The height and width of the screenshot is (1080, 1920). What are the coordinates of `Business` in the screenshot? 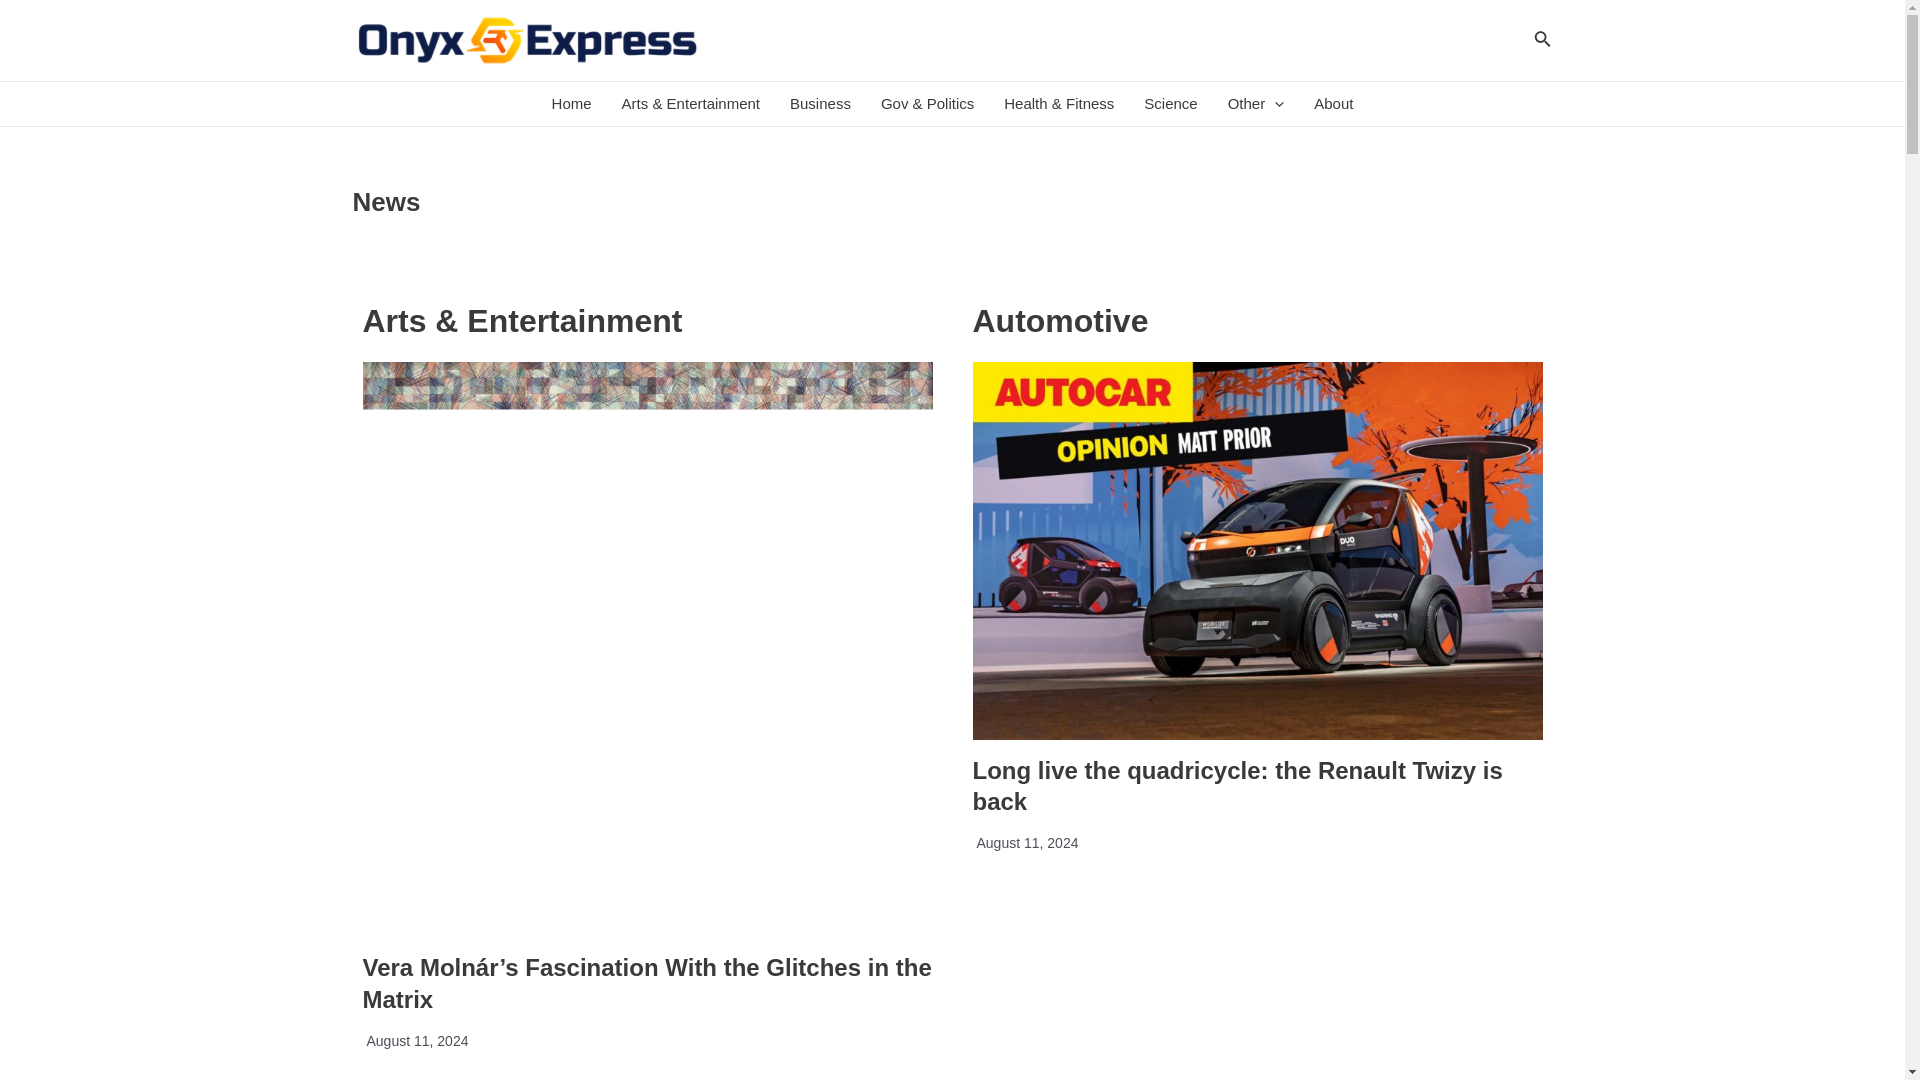 It's located at (820, 104).